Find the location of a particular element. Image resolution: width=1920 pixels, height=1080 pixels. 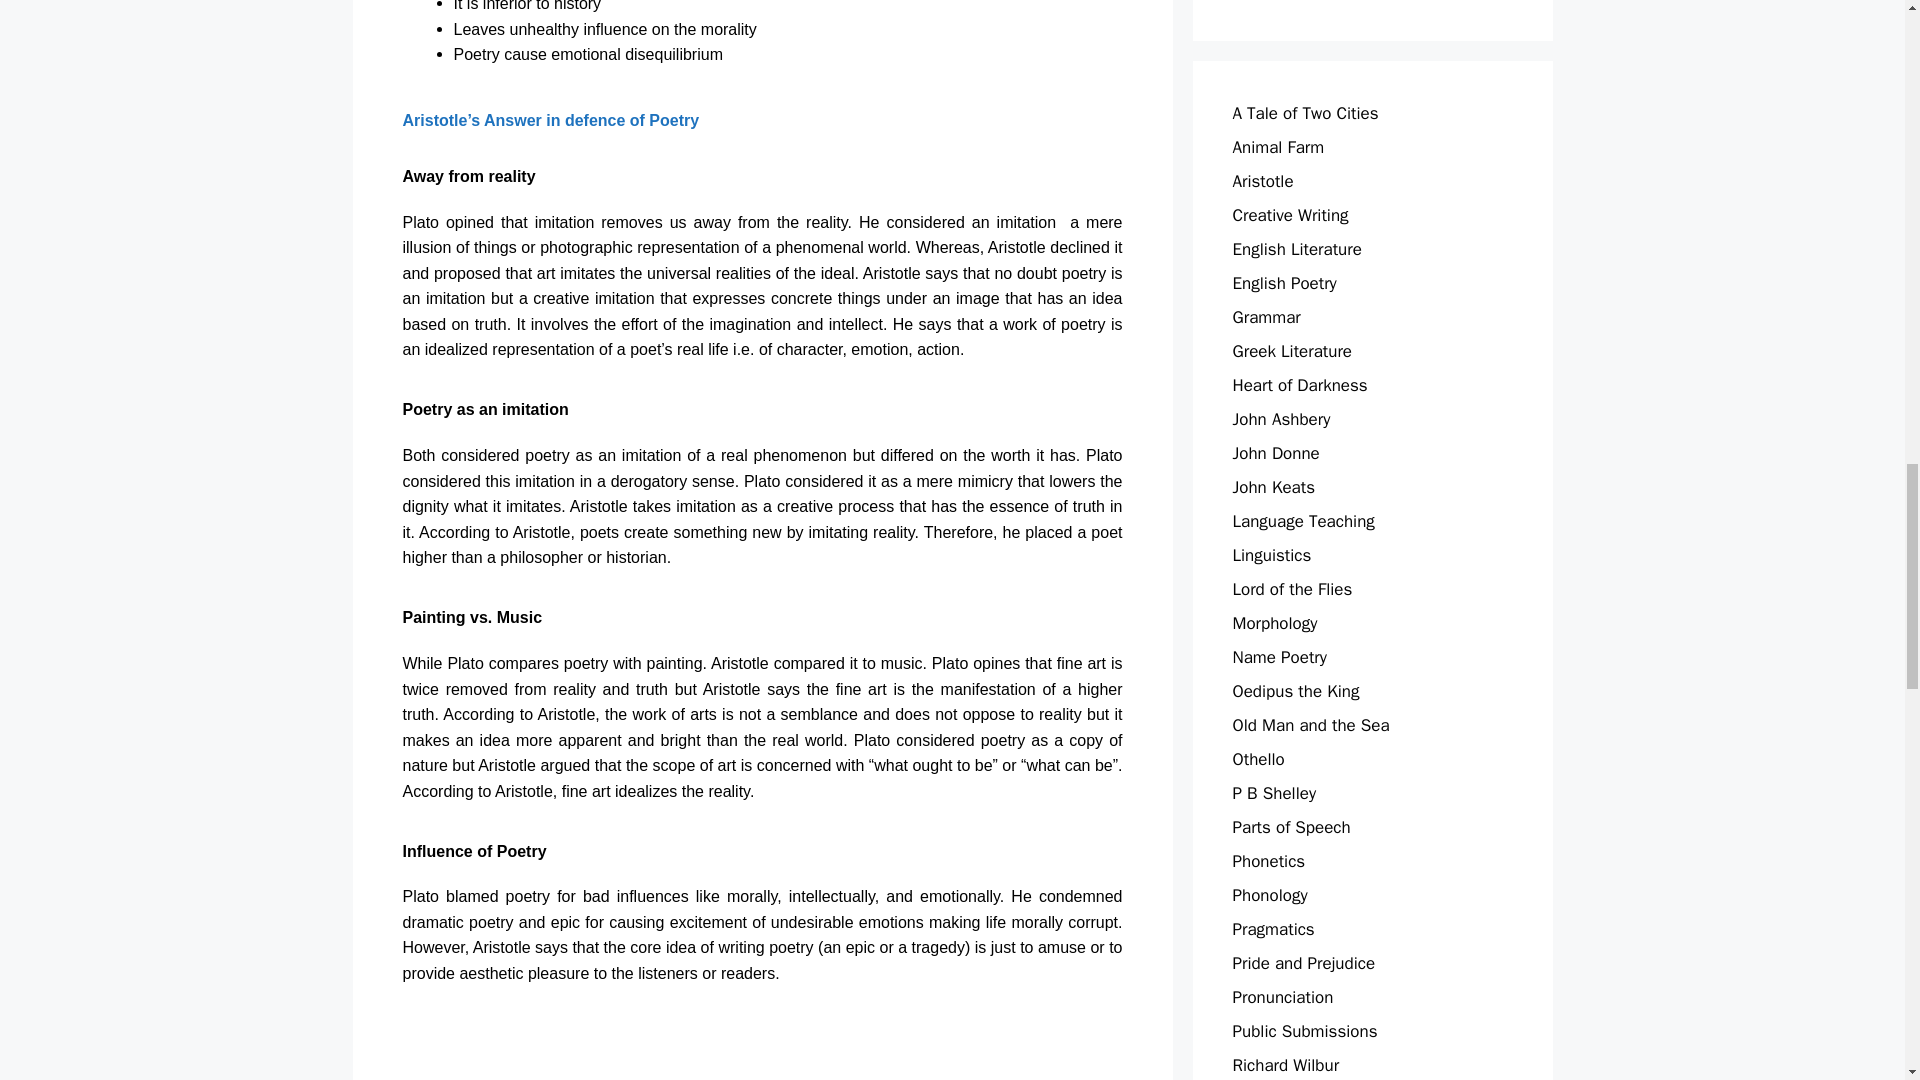

Creative Writing is located at coordinates (1290, 214).